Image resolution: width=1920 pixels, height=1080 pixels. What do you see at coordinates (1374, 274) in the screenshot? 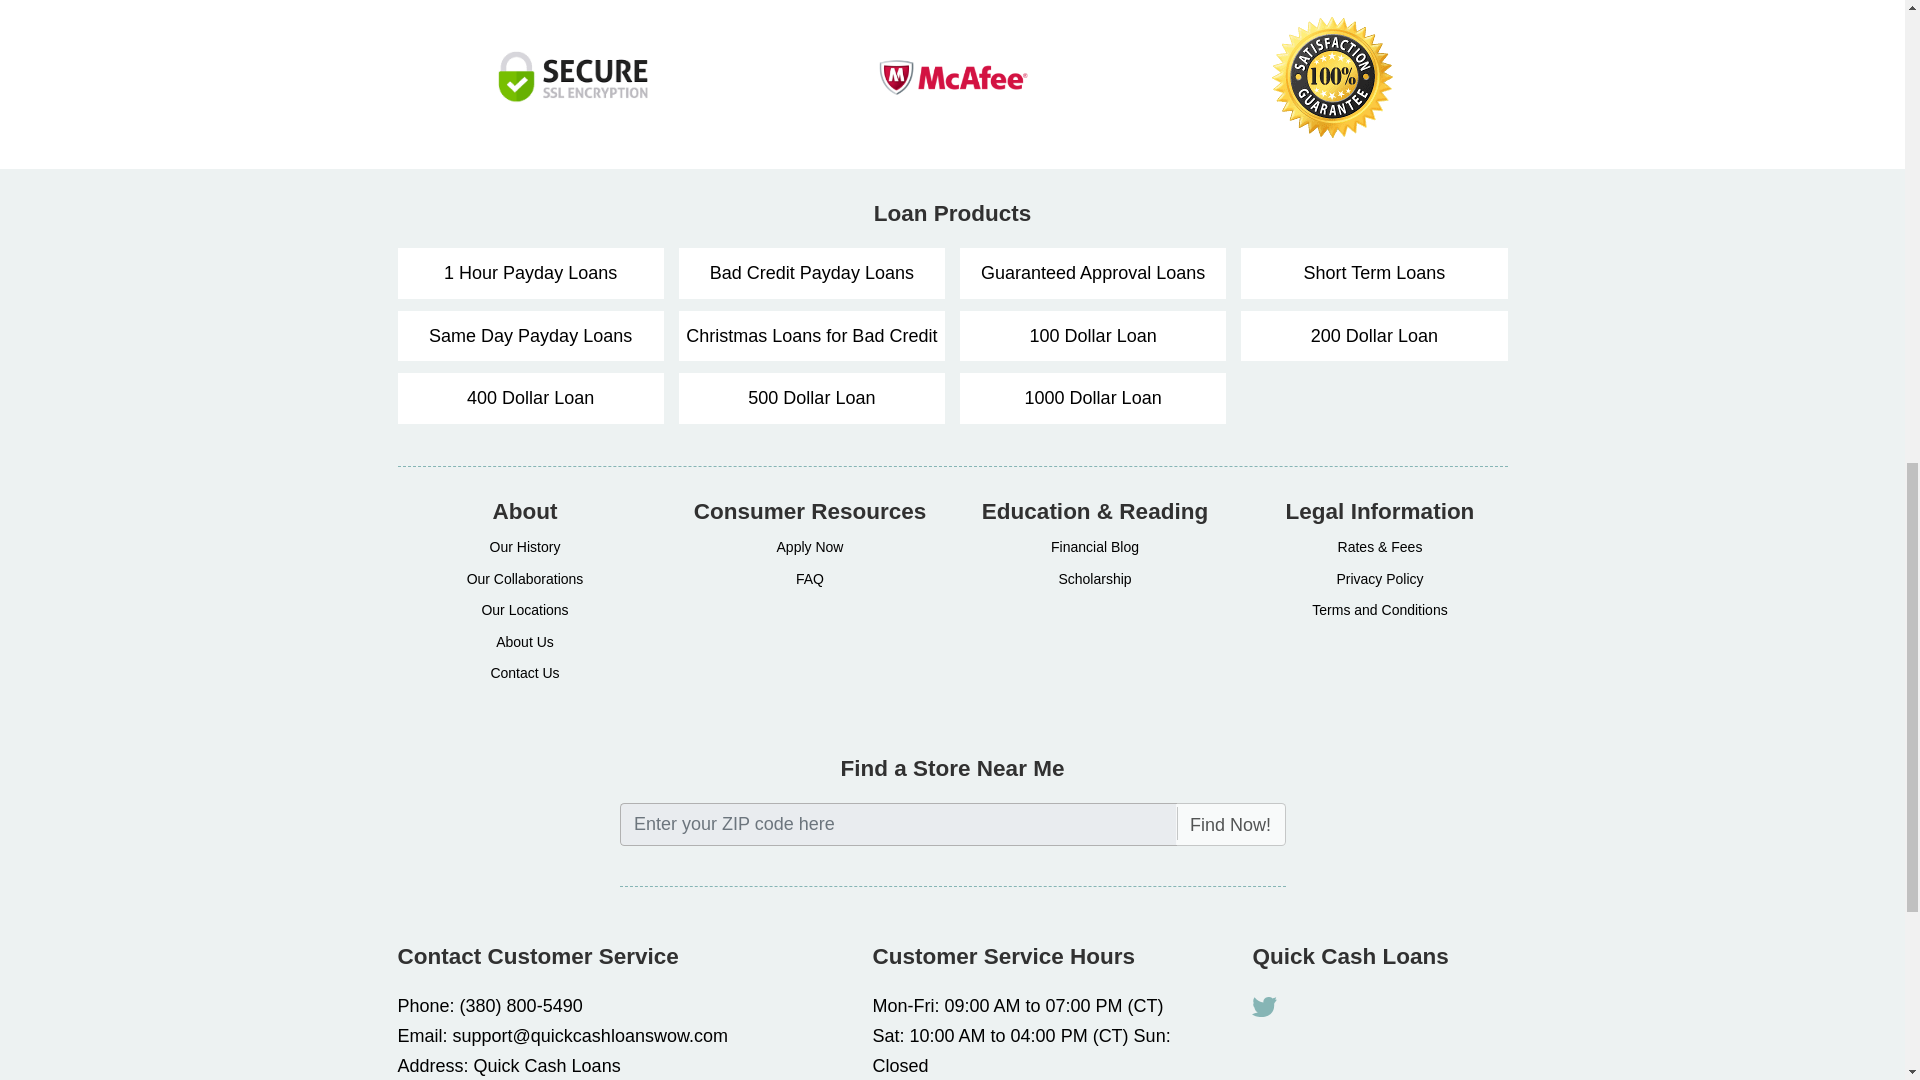
I see `Short Term Loans` at bounding box center [1374, 274].